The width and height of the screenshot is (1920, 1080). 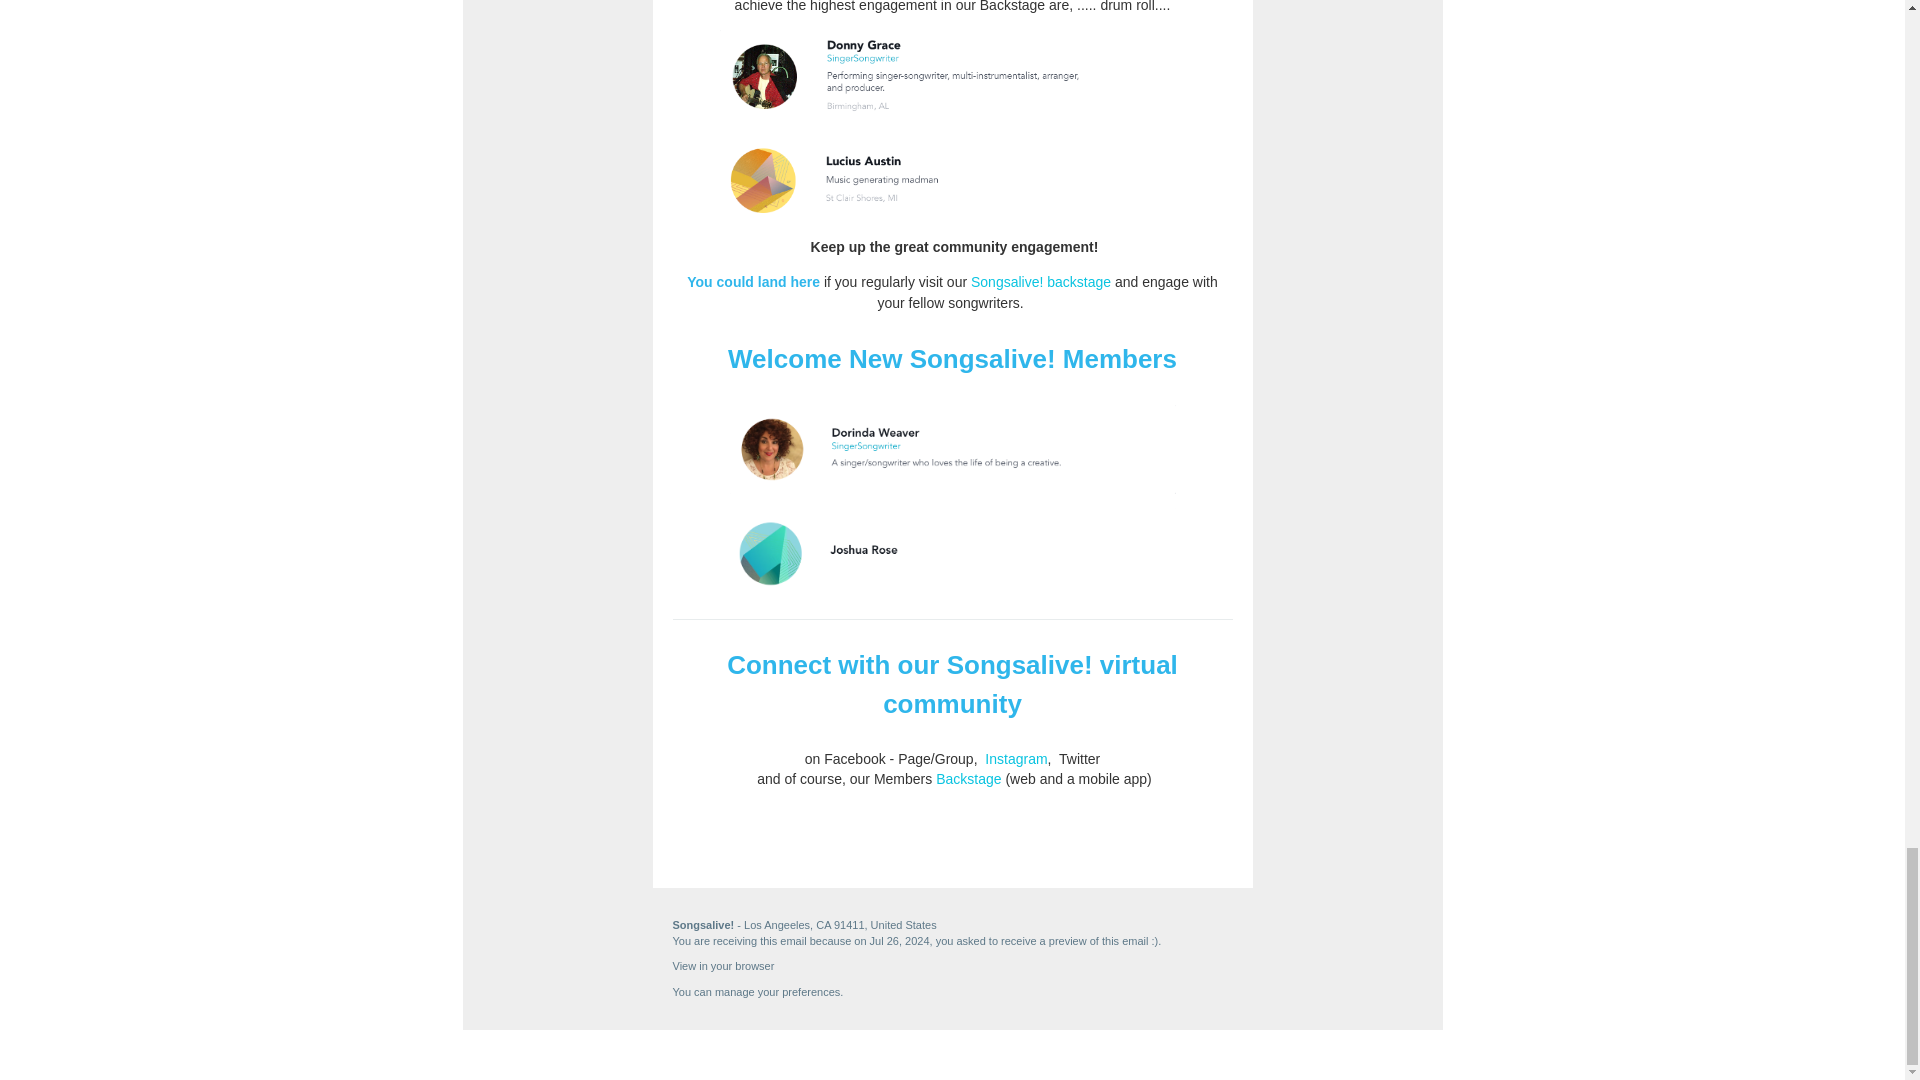 I want to click on Backstage, so click(x=968, y=779).